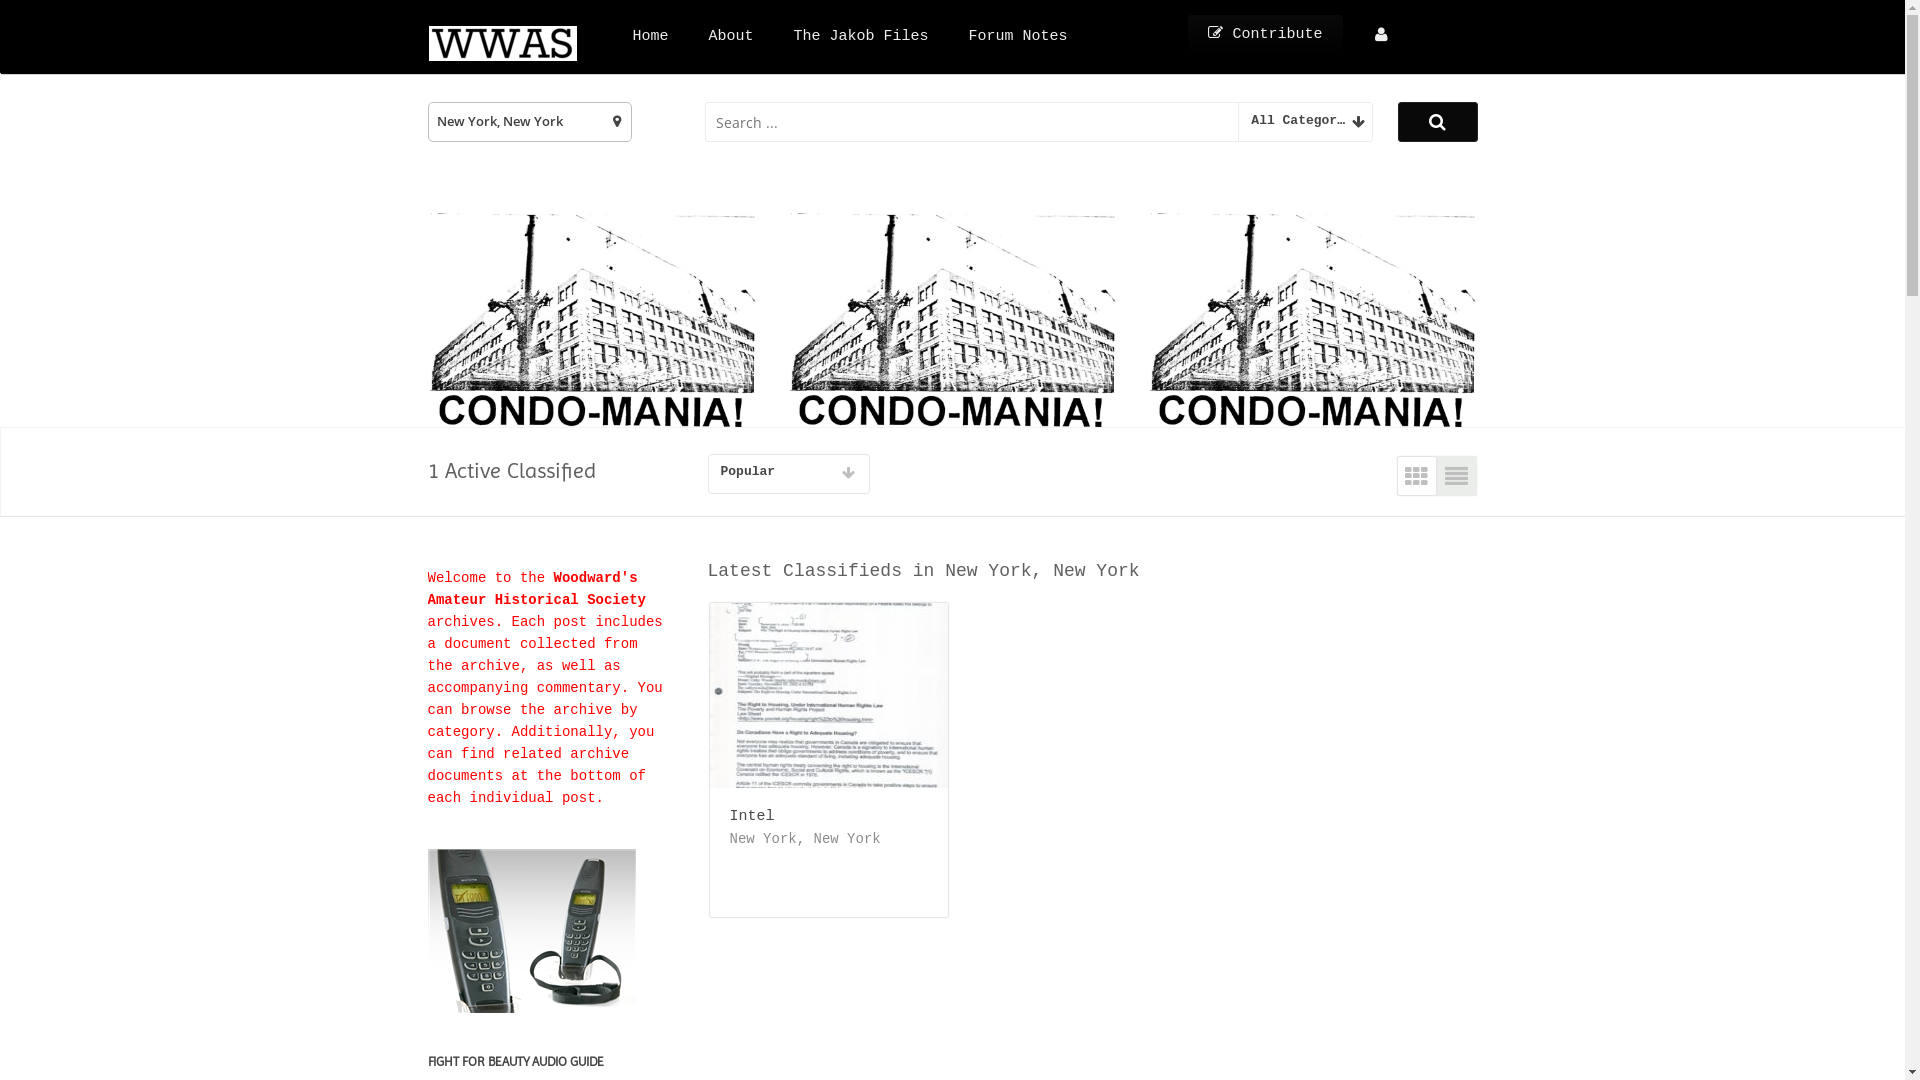 The width and height of the screenshot is (1920, 1080). I want to click on The Jakob Files, so click(862, 36).